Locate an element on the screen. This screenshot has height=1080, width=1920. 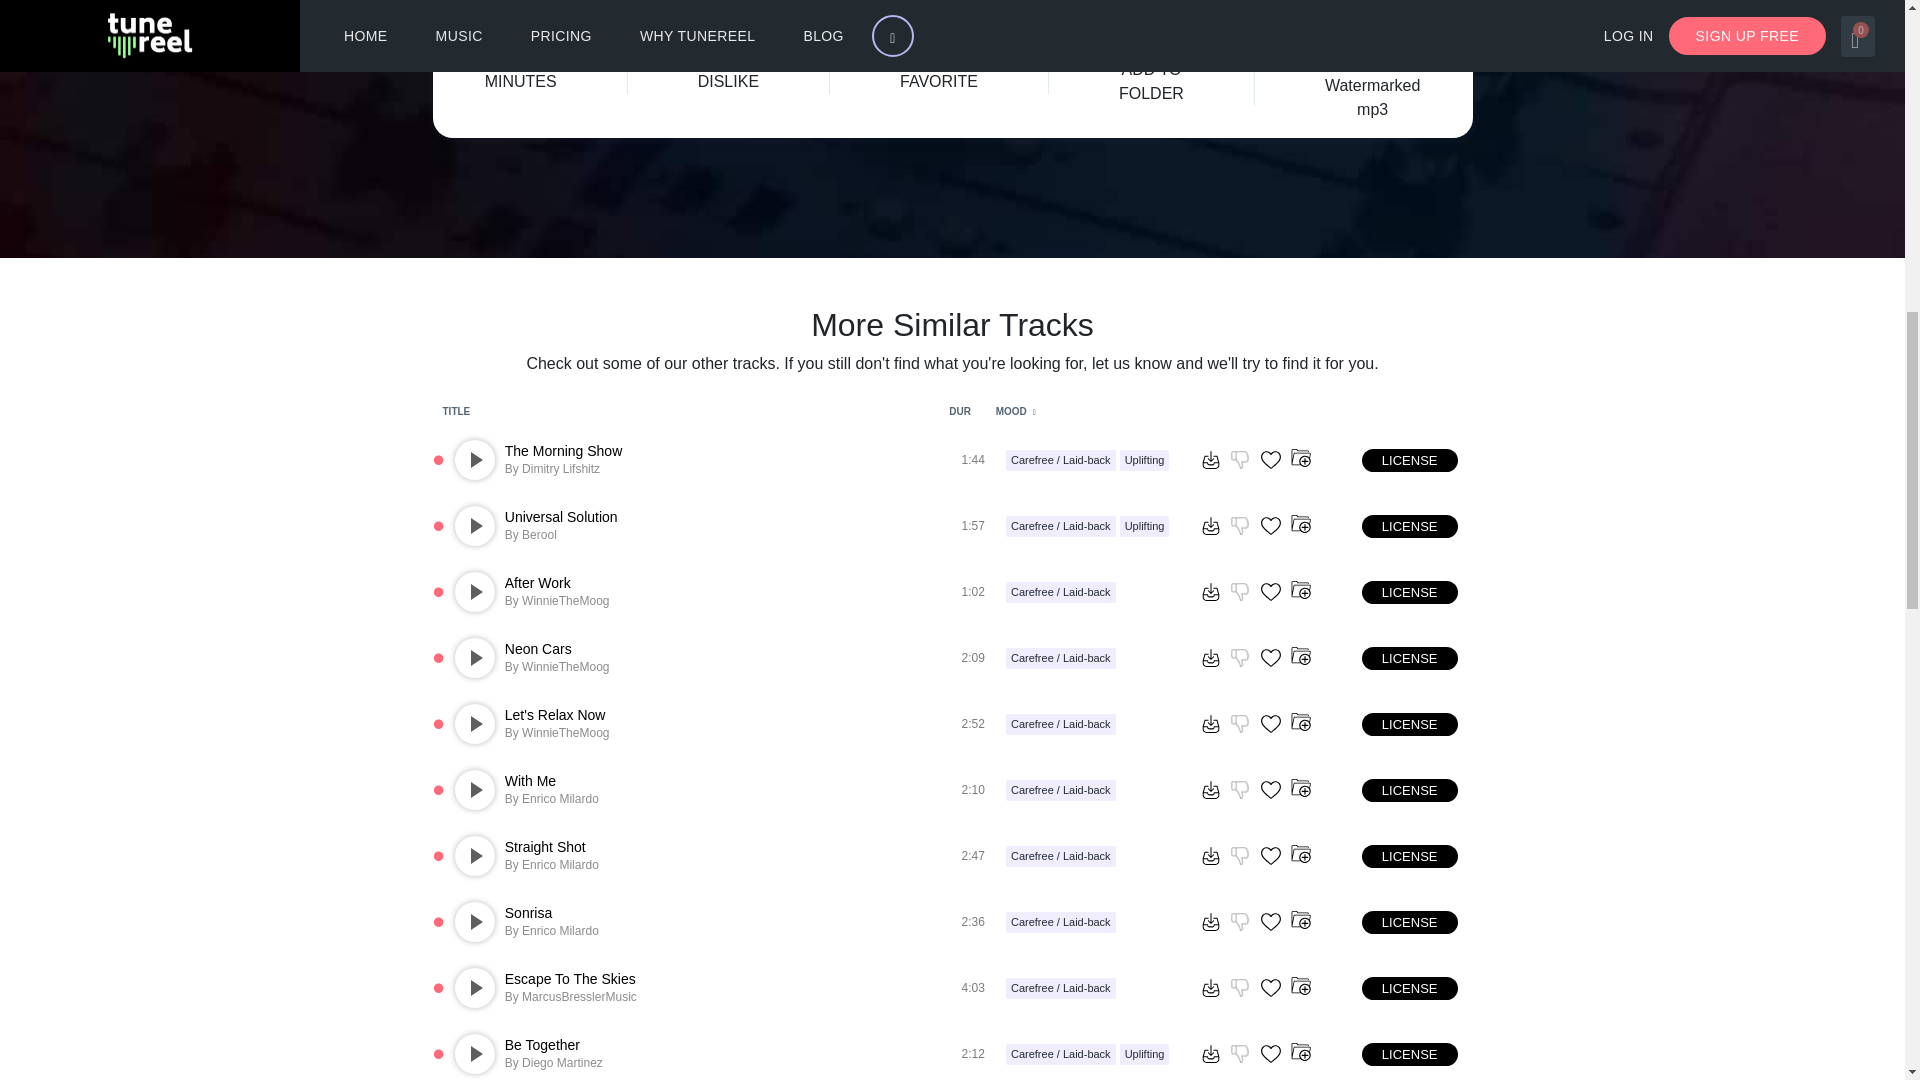
Download Watermarked mp3 is located at coordinates (1210, 658).